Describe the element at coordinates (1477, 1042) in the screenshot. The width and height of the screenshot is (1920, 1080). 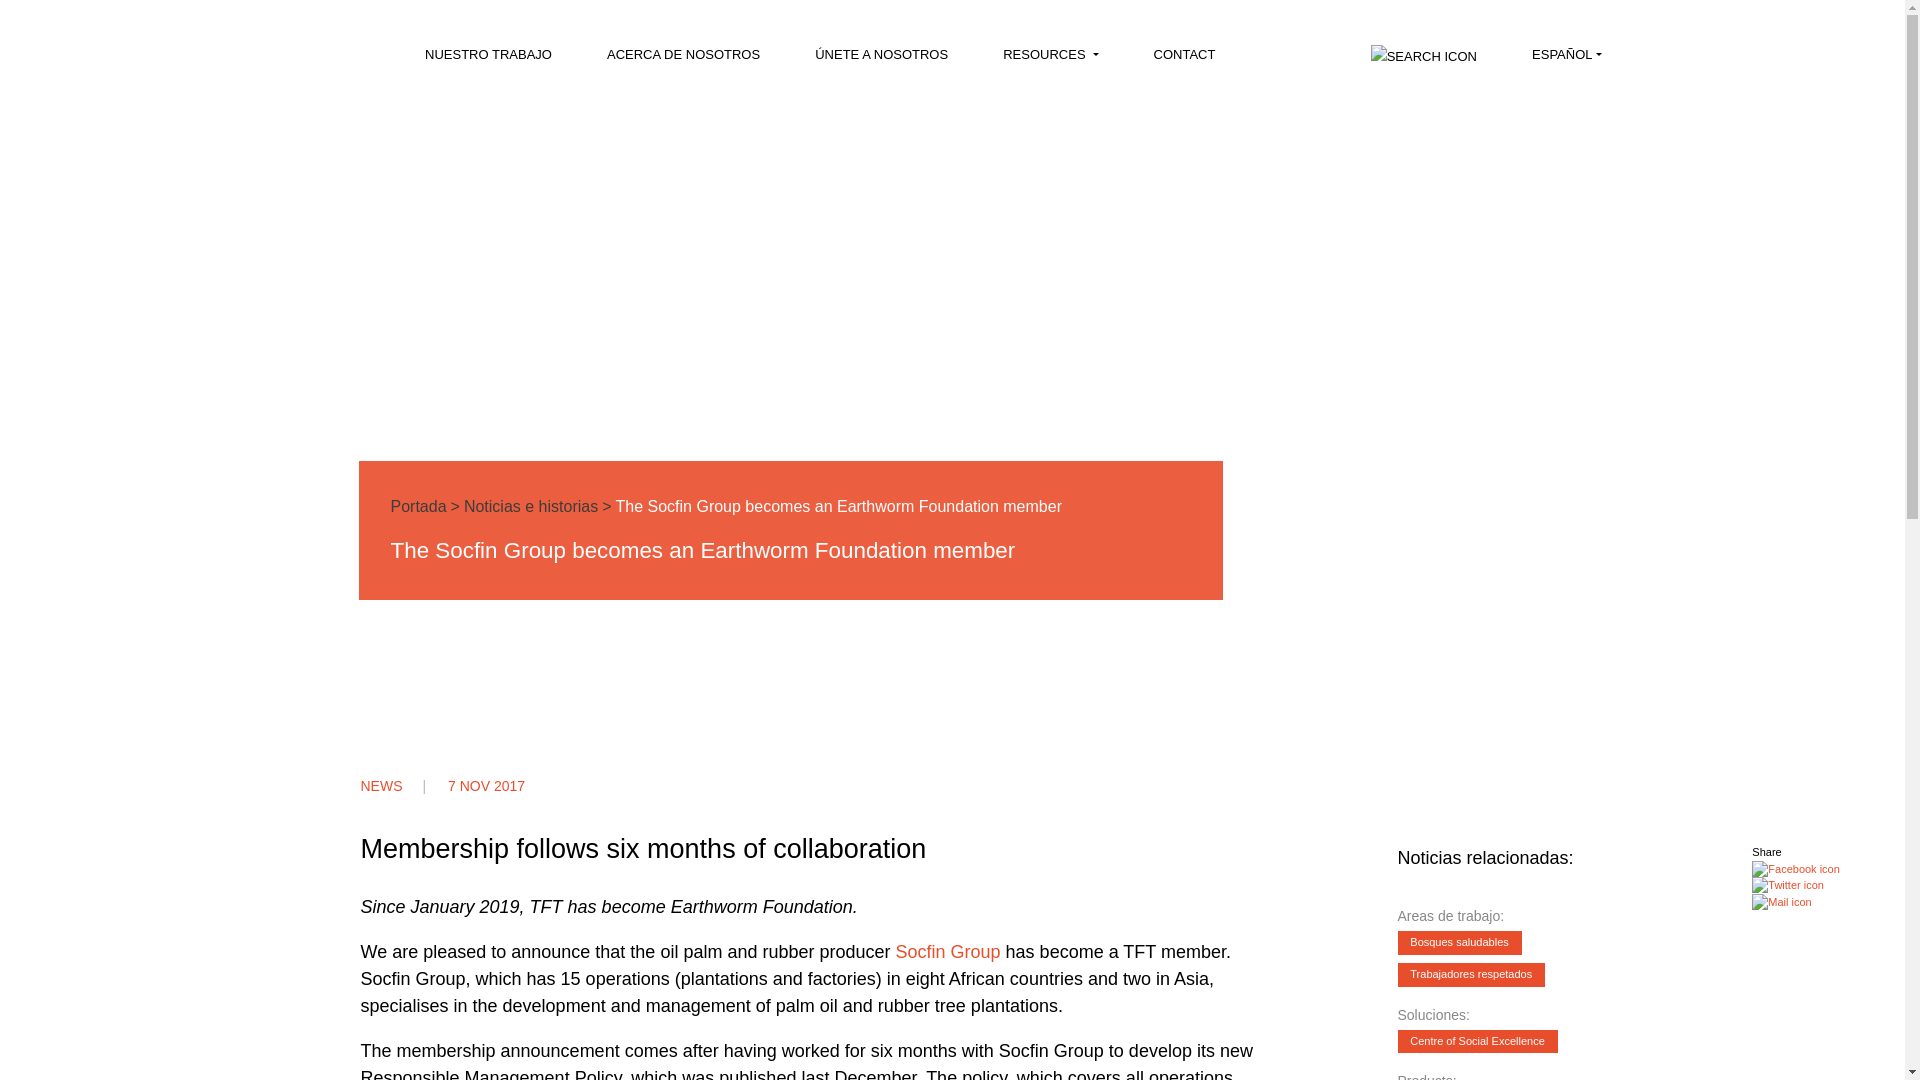
I see `Centre of Social Excellence` at that location.